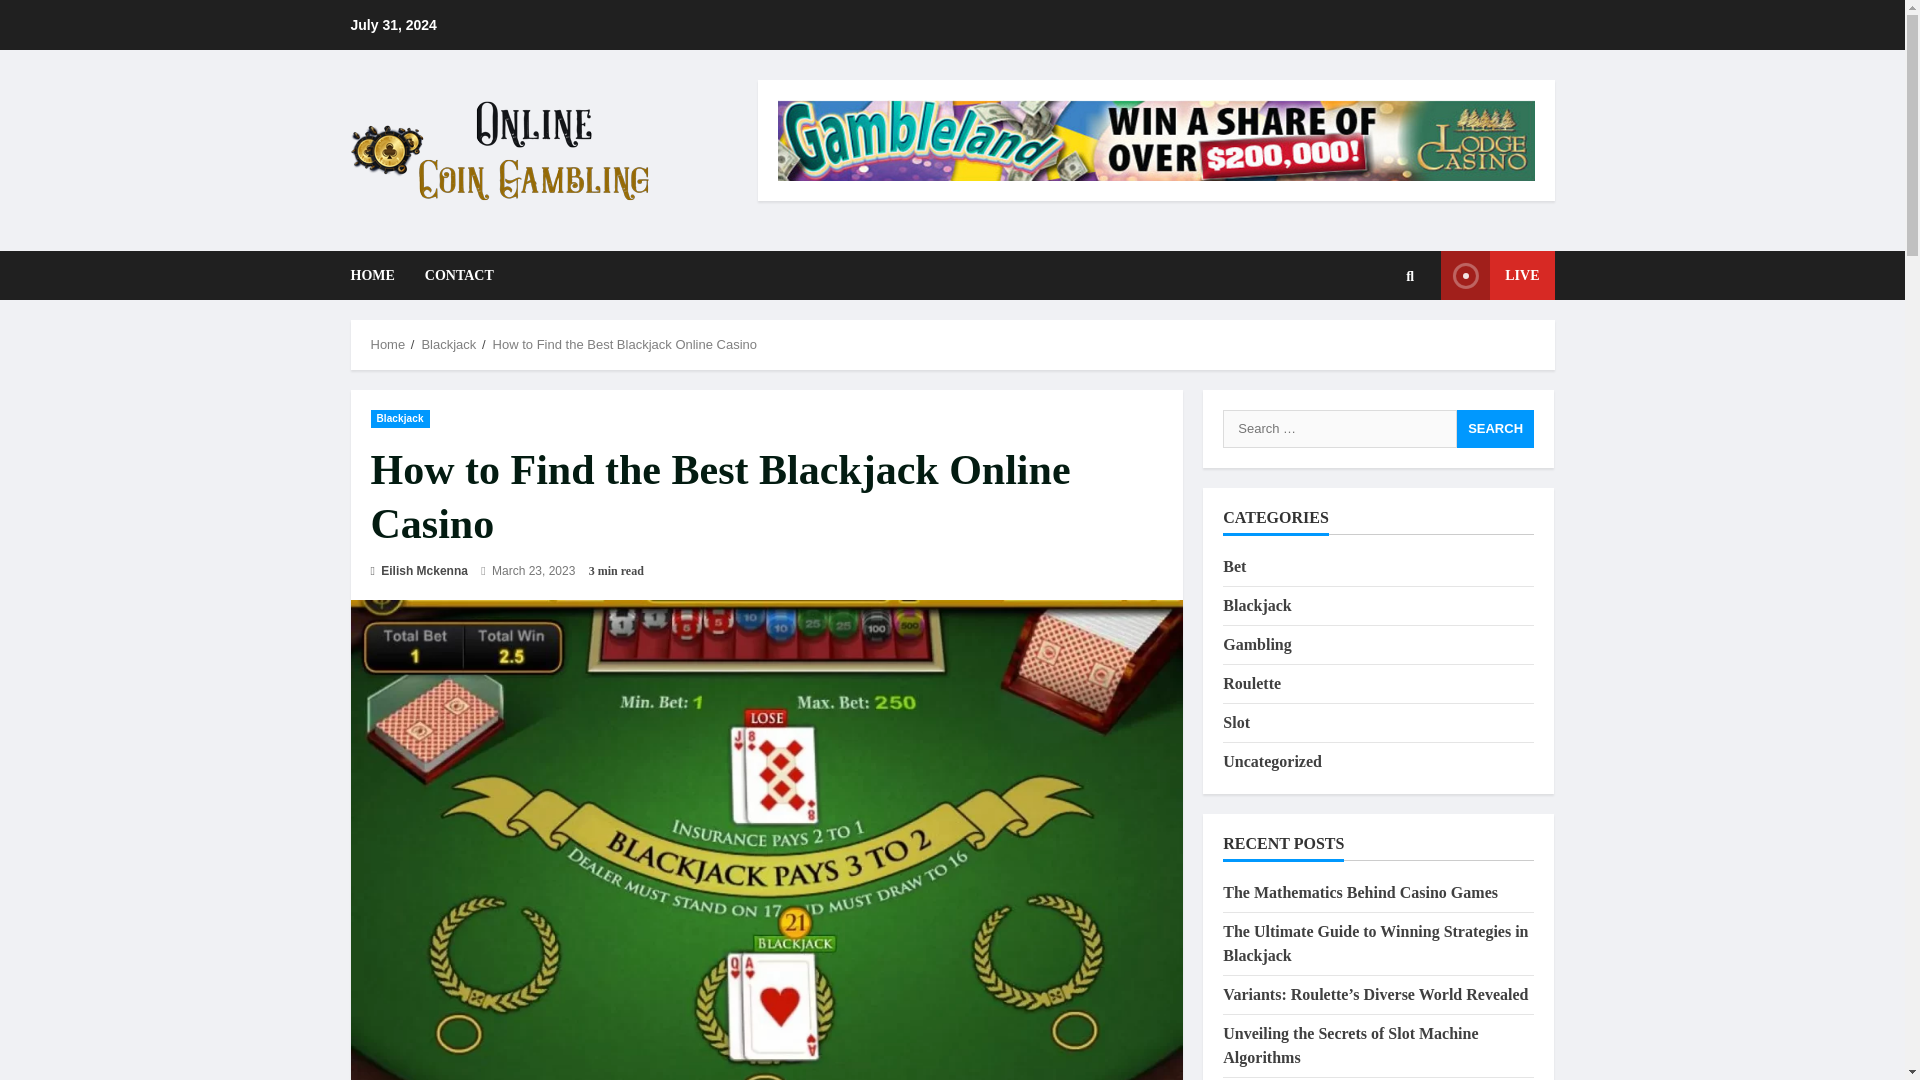 This screenshot has width=1920, height=1080. Describe the element at coordinates (418, 570) in the screenshot. I see `Eilish Mckenna` at that location.